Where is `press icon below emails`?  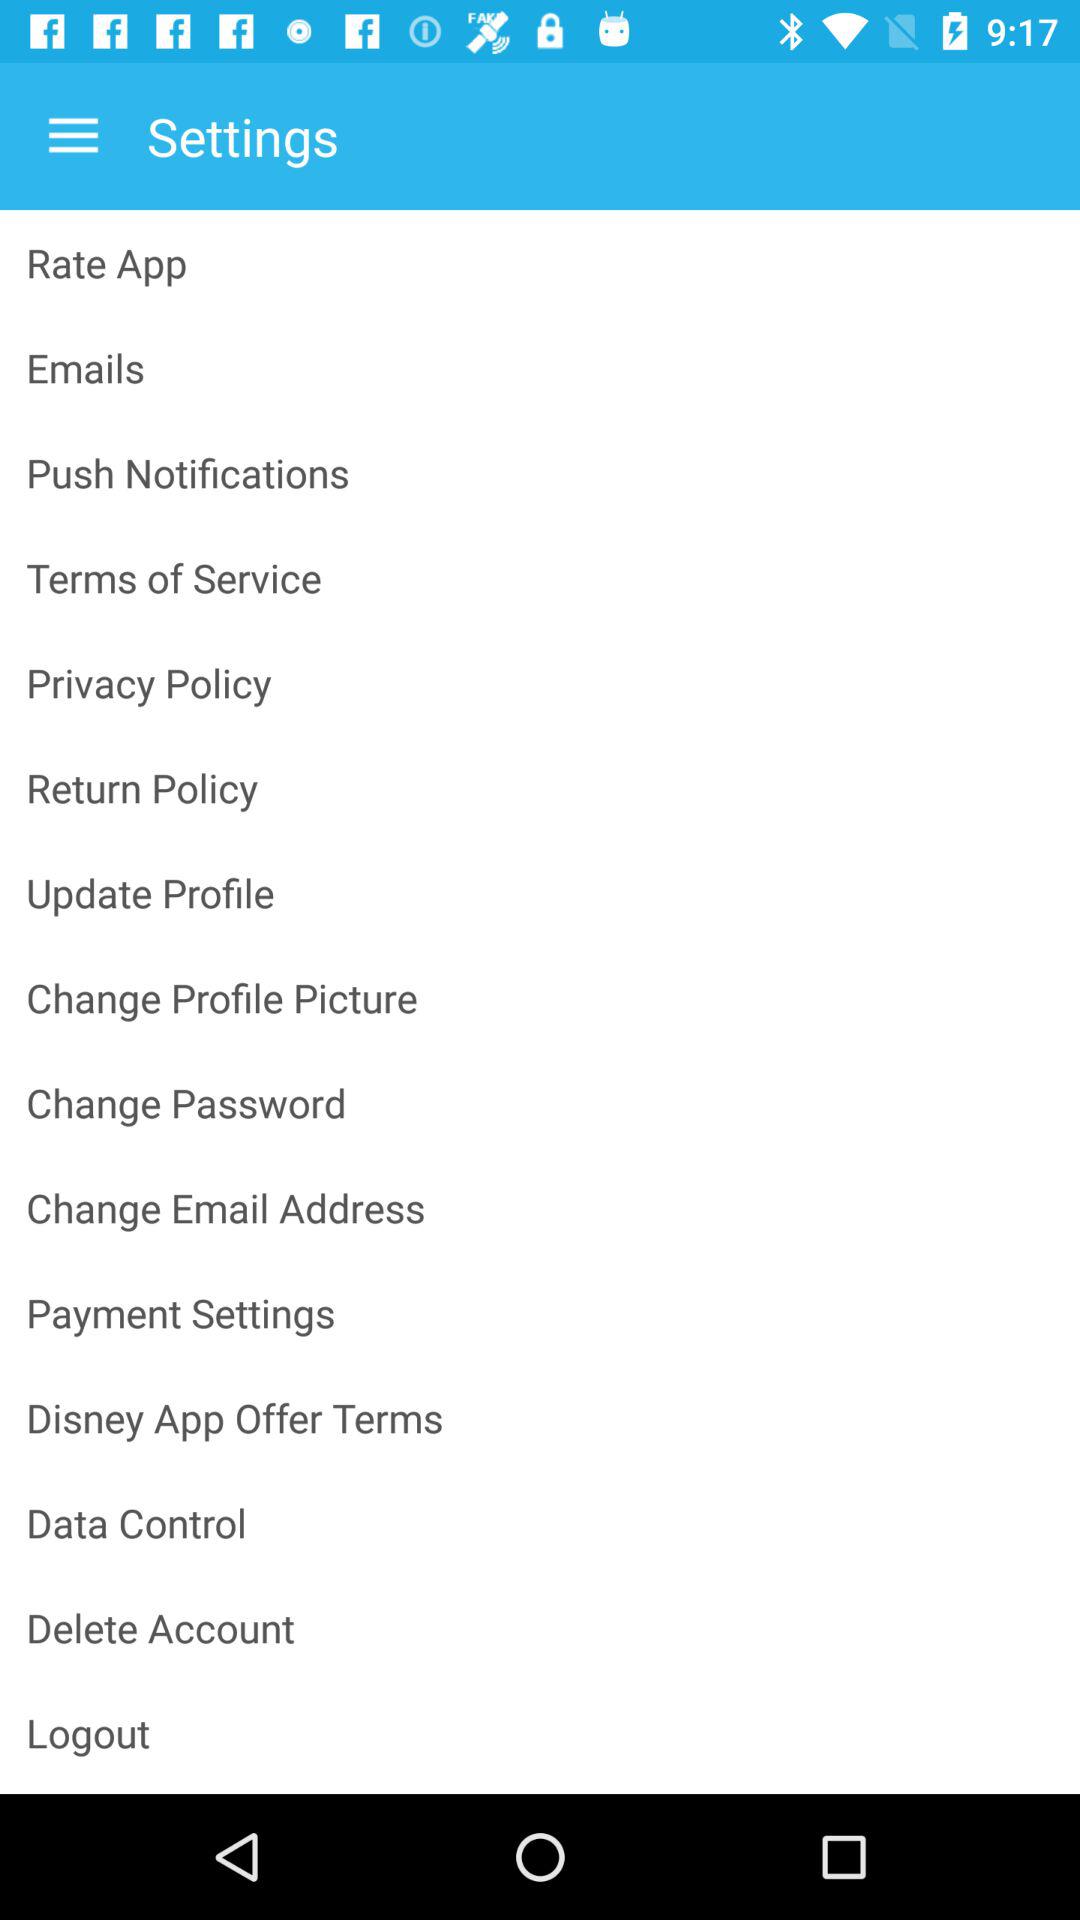 press icon below emails is located at coordinates (540, 472).